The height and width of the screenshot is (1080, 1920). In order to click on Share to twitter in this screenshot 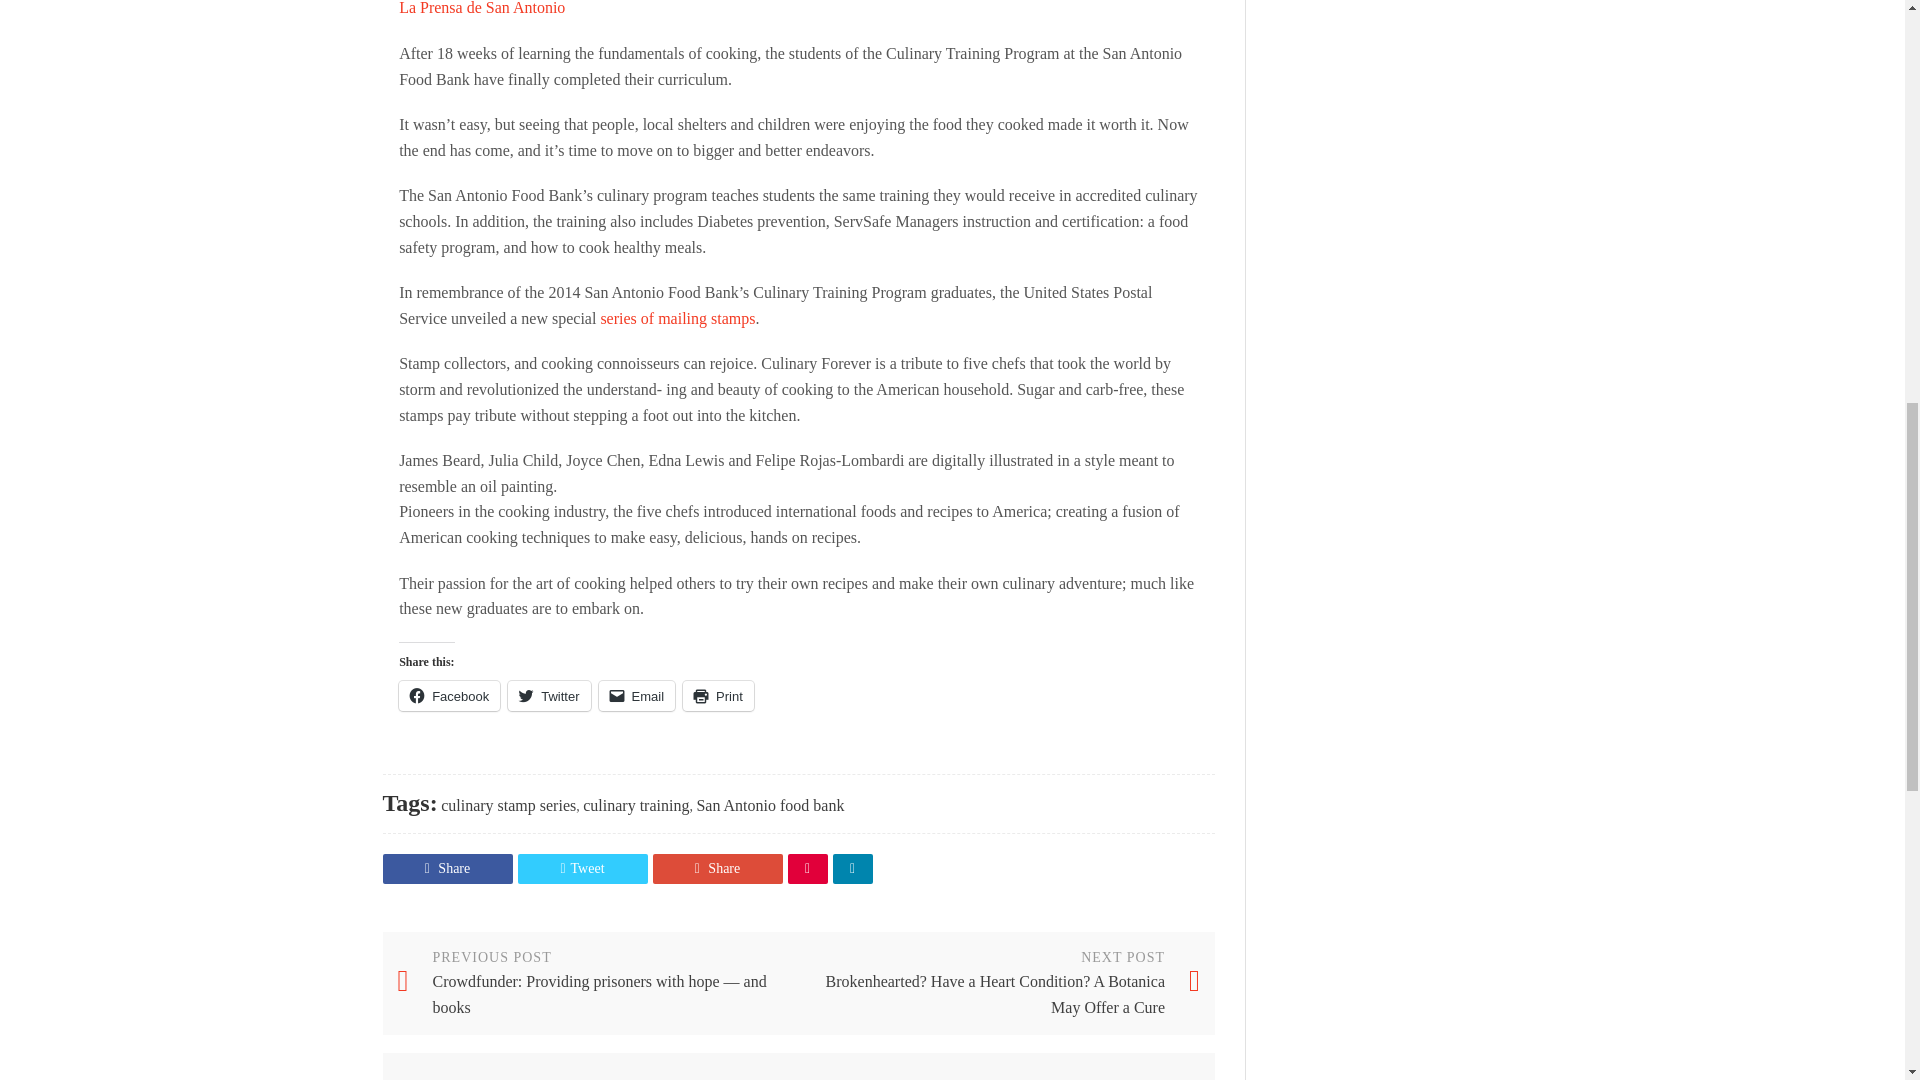, I will do `click(916, 64)`.